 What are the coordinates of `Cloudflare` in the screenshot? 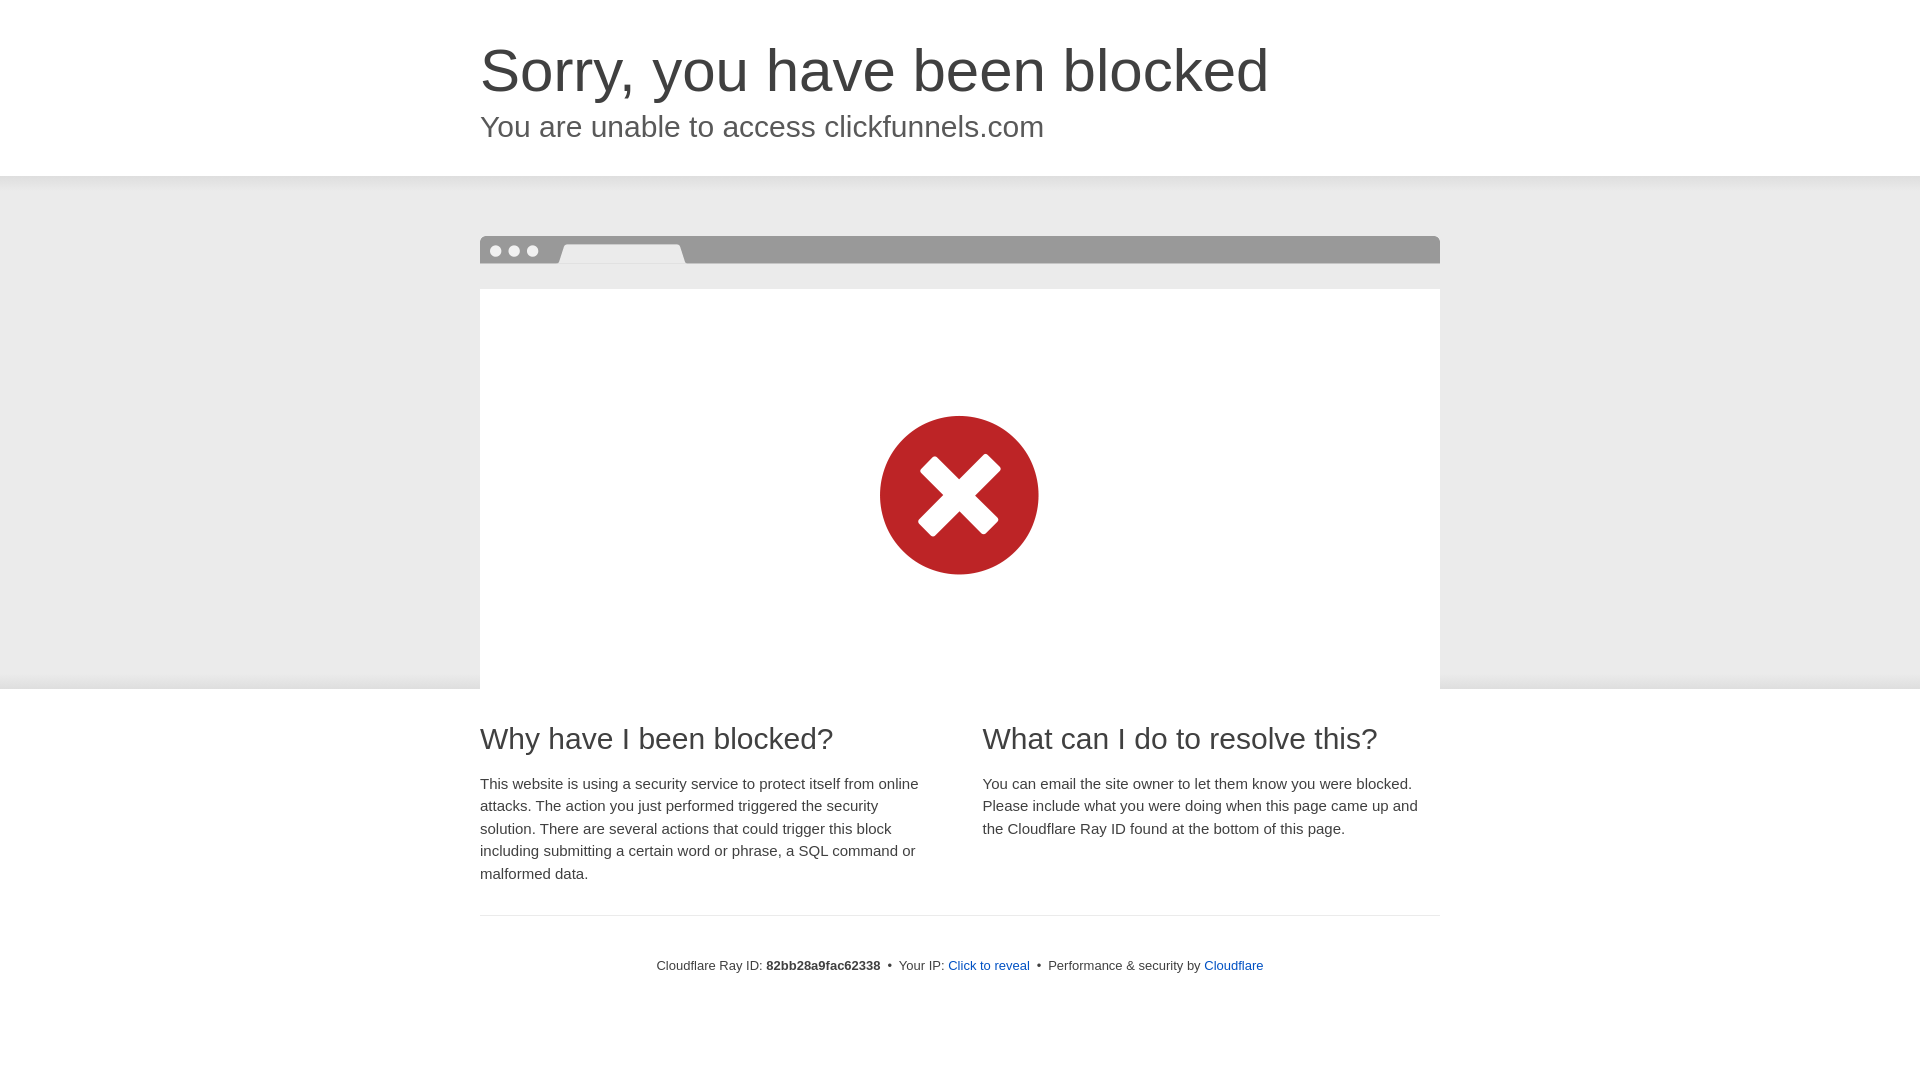 It's located at (1234, 966).